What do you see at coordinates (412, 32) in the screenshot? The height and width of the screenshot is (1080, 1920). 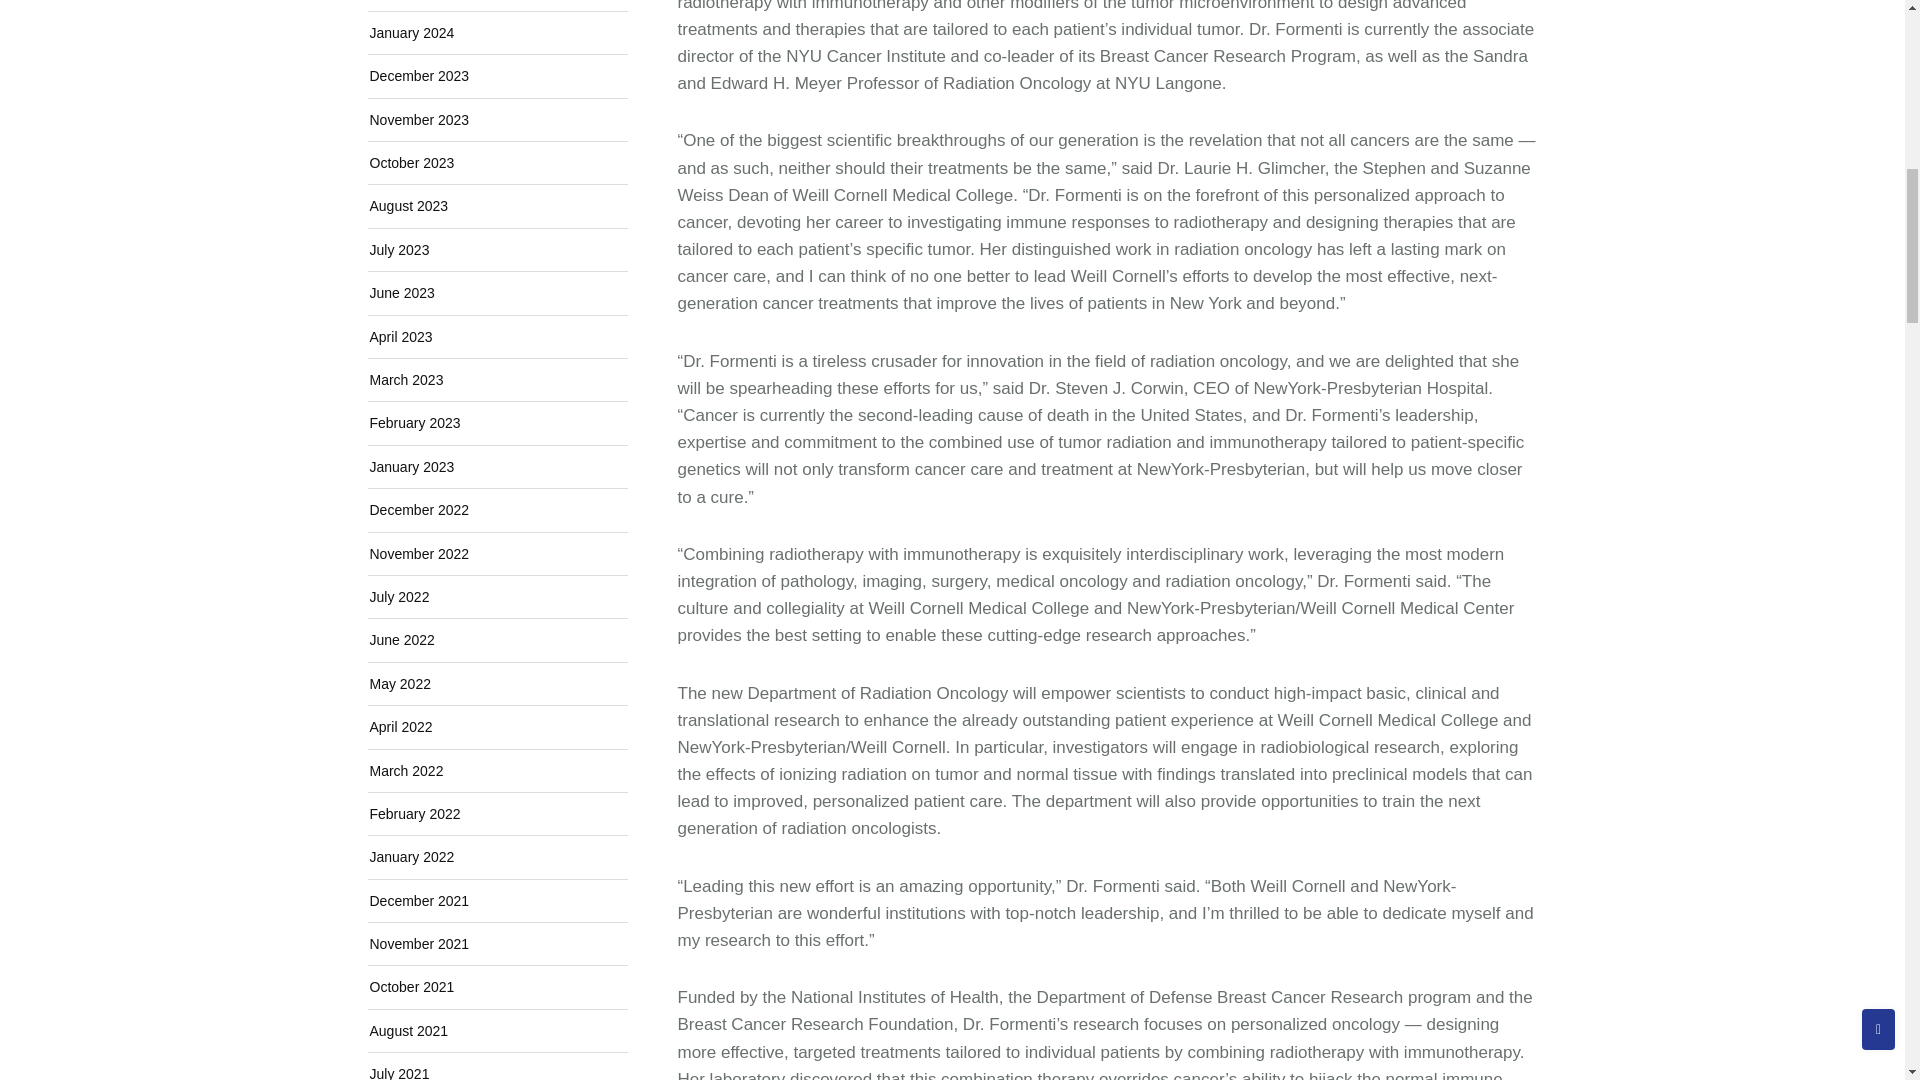 I see `January 2024` at bounding box center [412, 32].